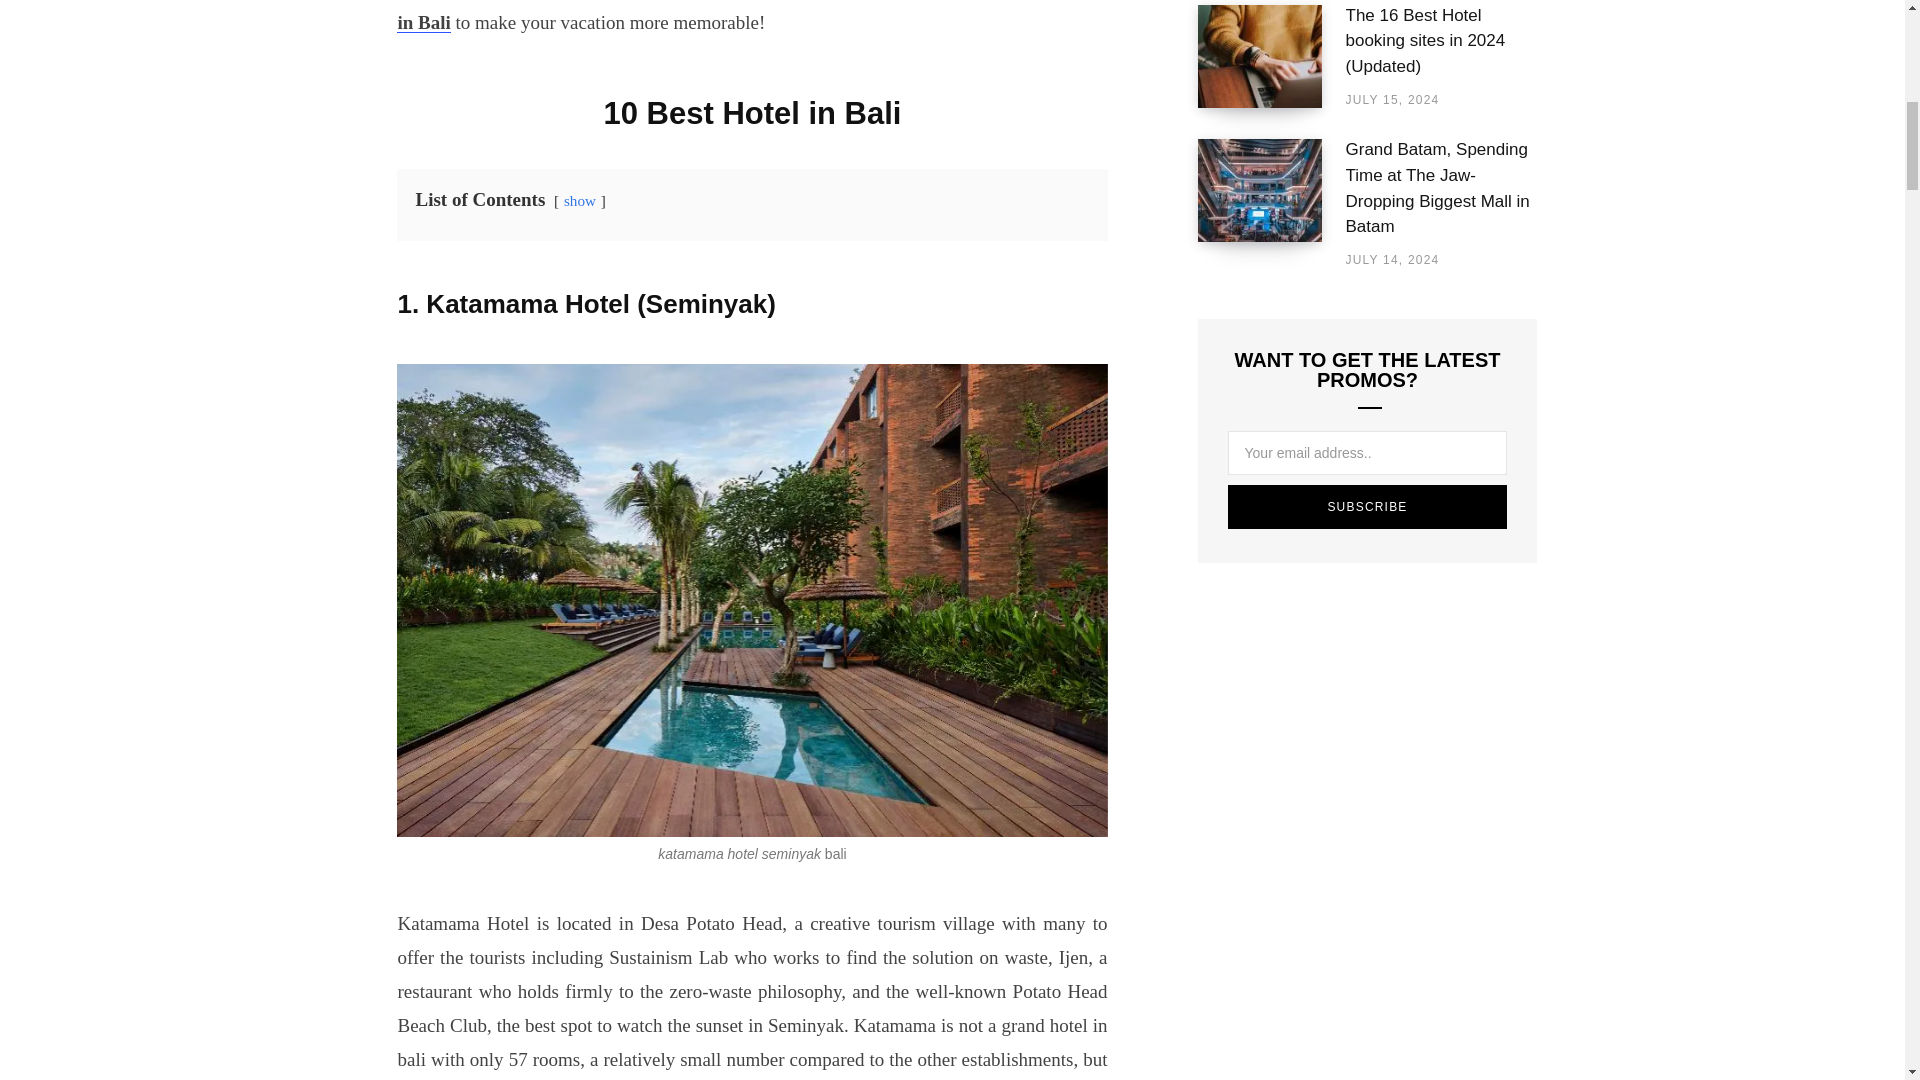 The height and width of the screenshot is (1080, 1920). Describe the element at coordinates (752, 16) in the screenshot. I see `hotels in Bali` at that location.